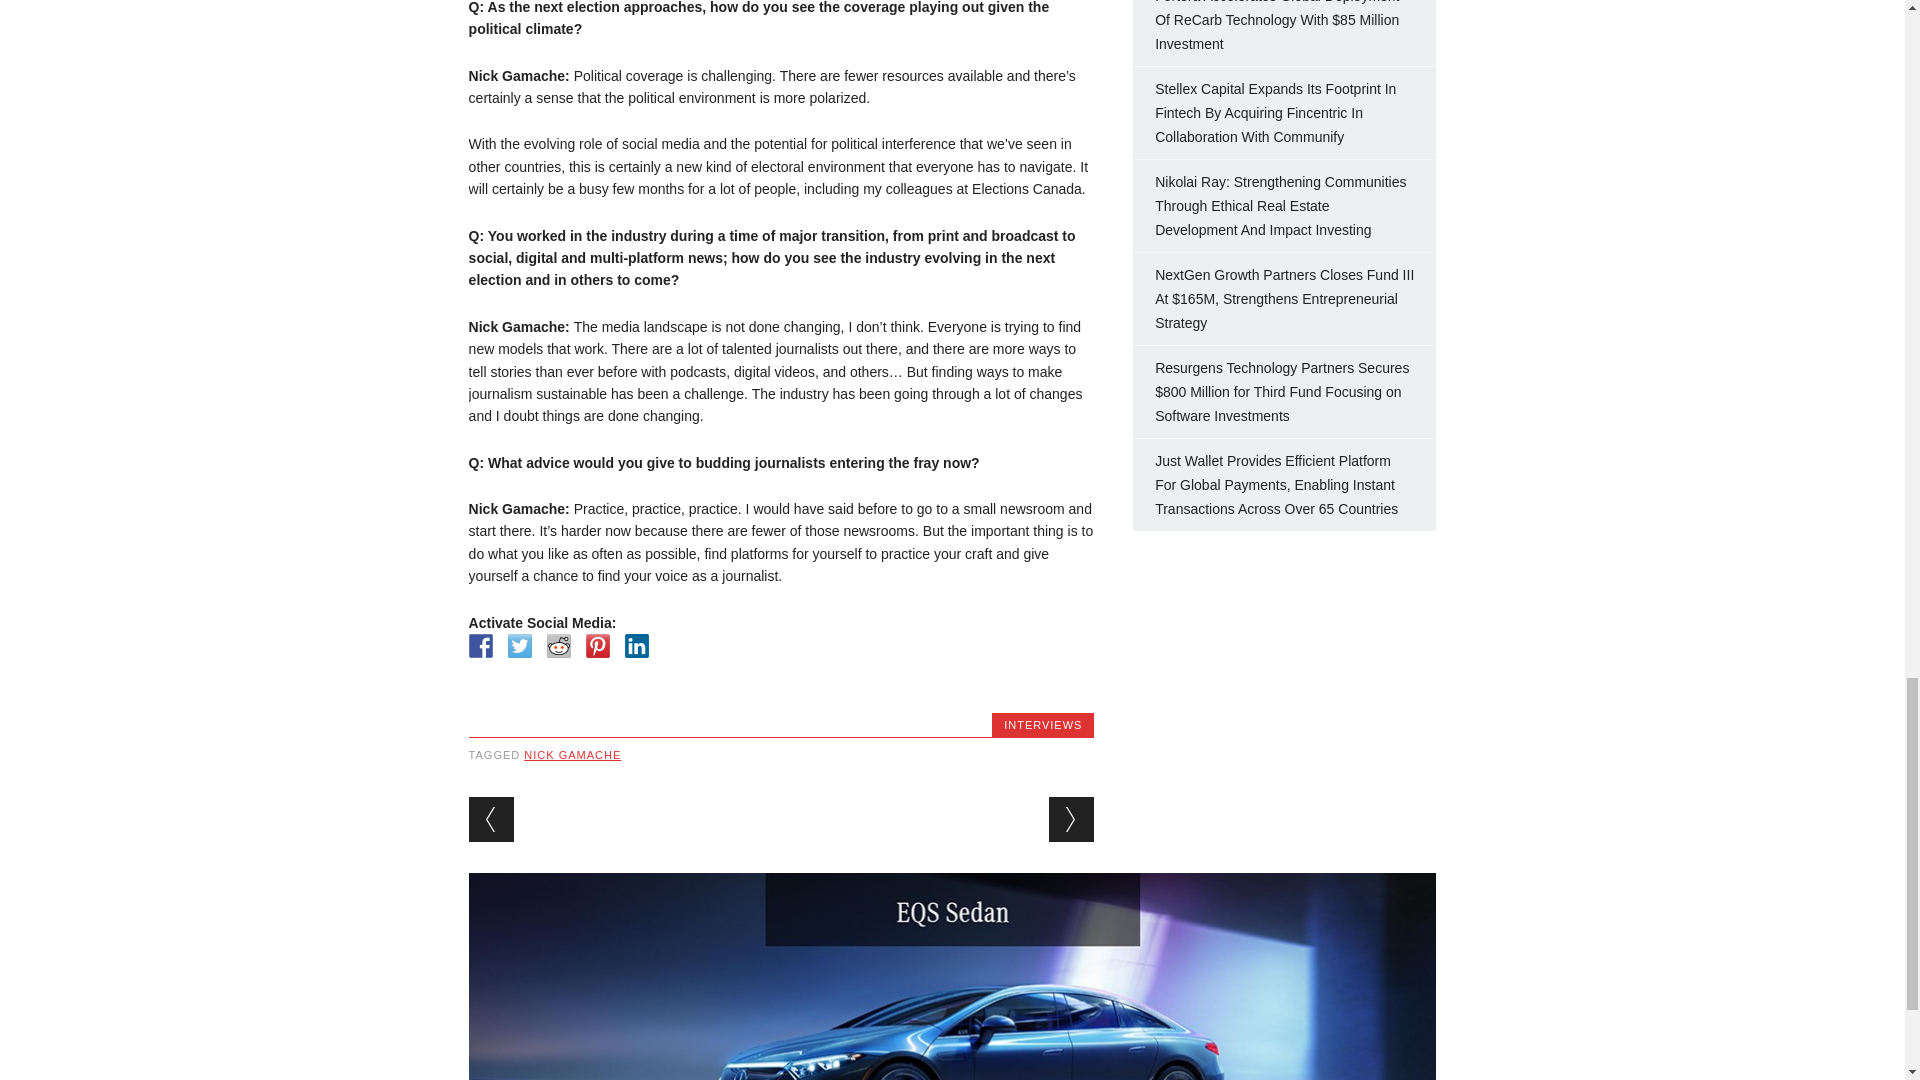 This screenshot has width=1920, height=1080. What do you see at coordinates (480, 645) in the screenshot?
I see `Share on Facebook` at bounding box center [480, 645].